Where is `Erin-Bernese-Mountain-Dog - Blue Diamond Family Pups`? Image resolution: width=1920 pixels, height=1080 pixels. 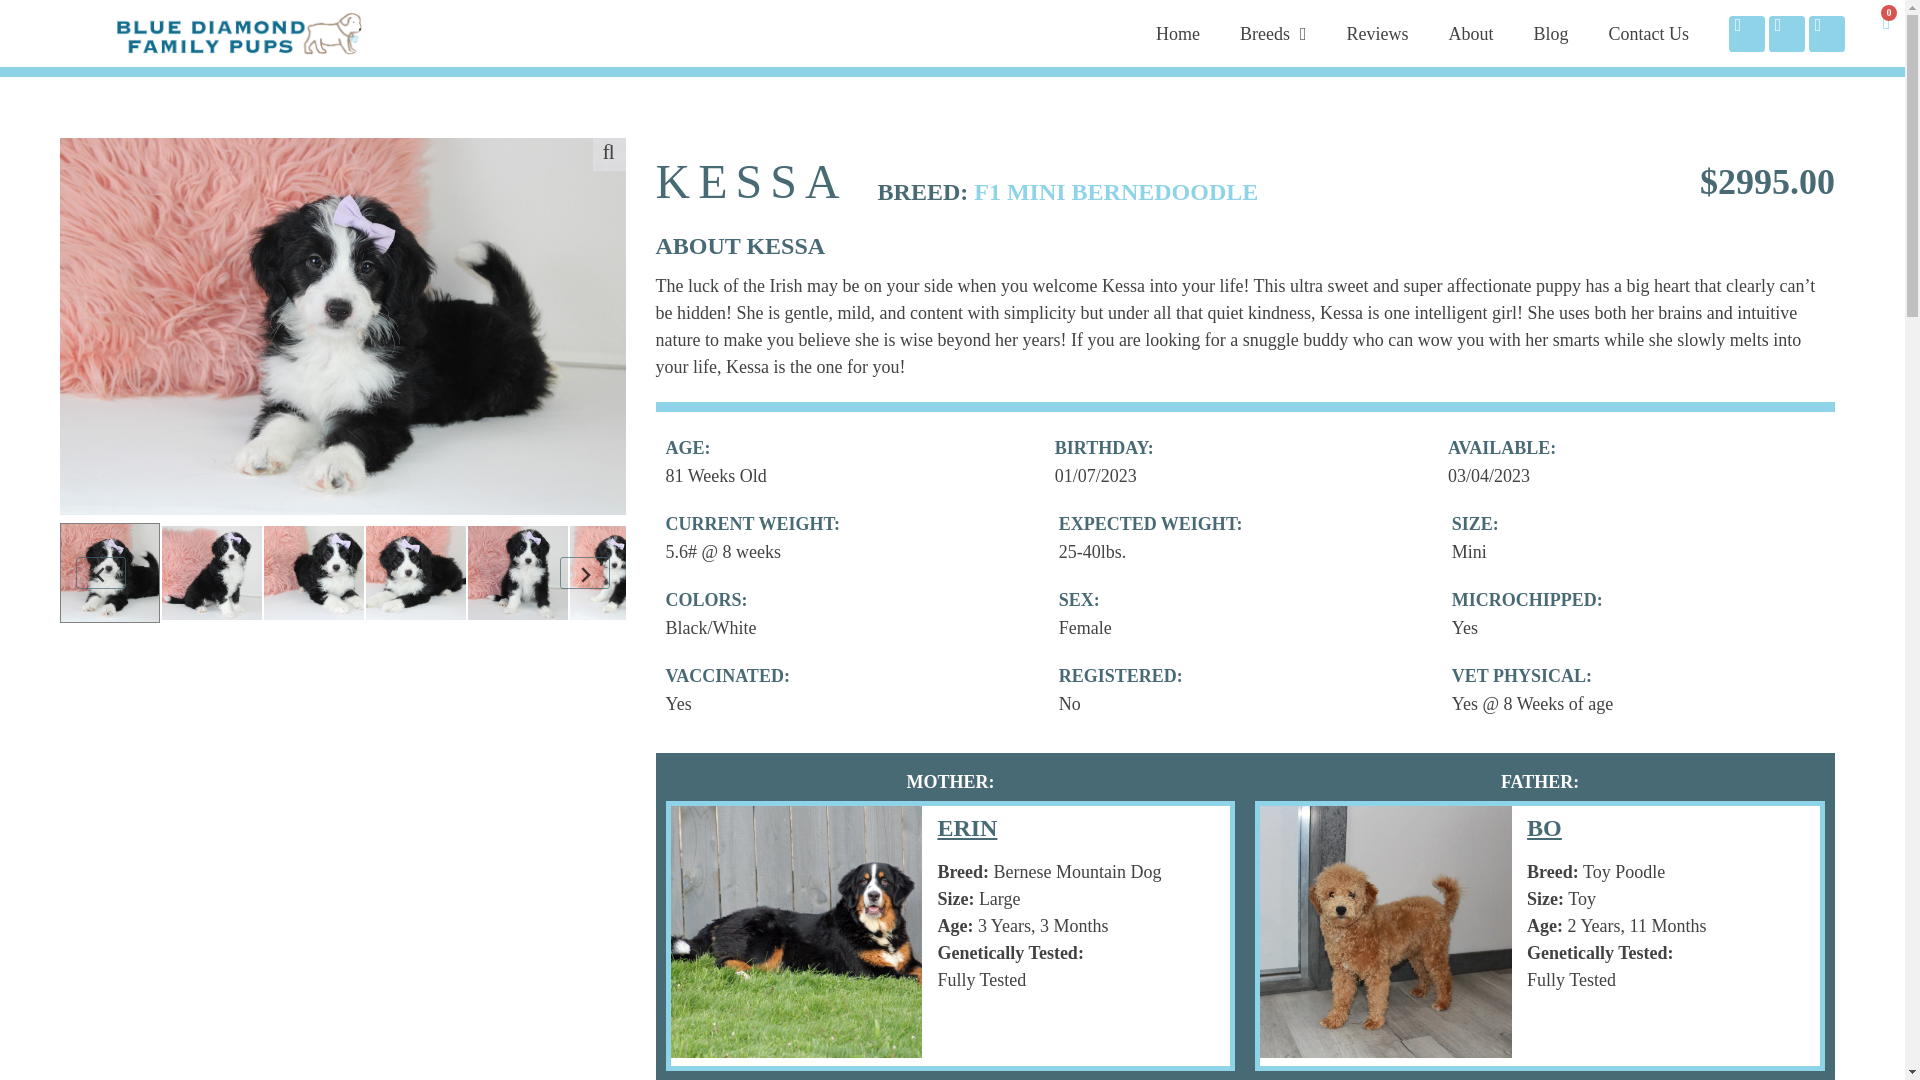
Erin-Bernese-Mountain-Dog - Blue Diamond Family Pups is located at coordinates (796, 932).